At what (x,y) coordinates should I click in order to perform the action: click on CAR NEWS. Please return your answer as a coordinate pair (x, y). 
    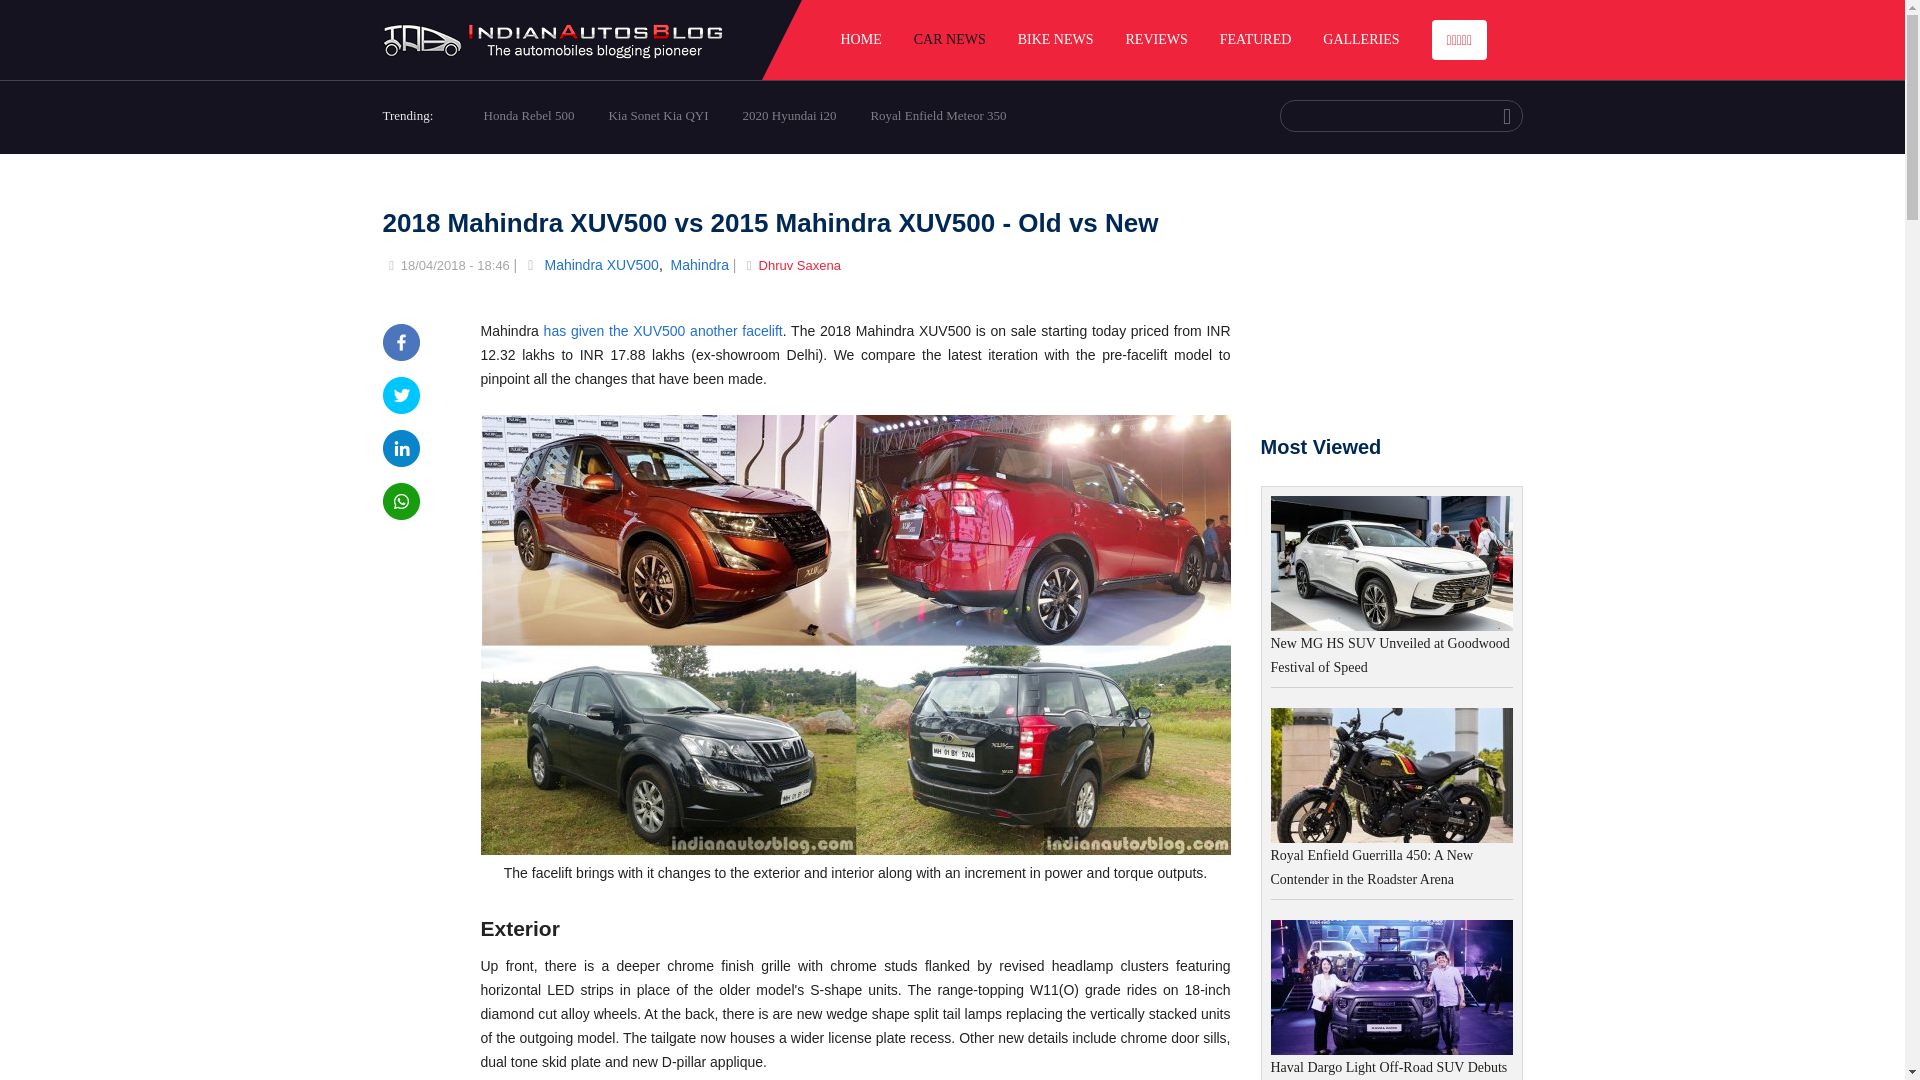
    Looking at the image, I should click on (950, 40).